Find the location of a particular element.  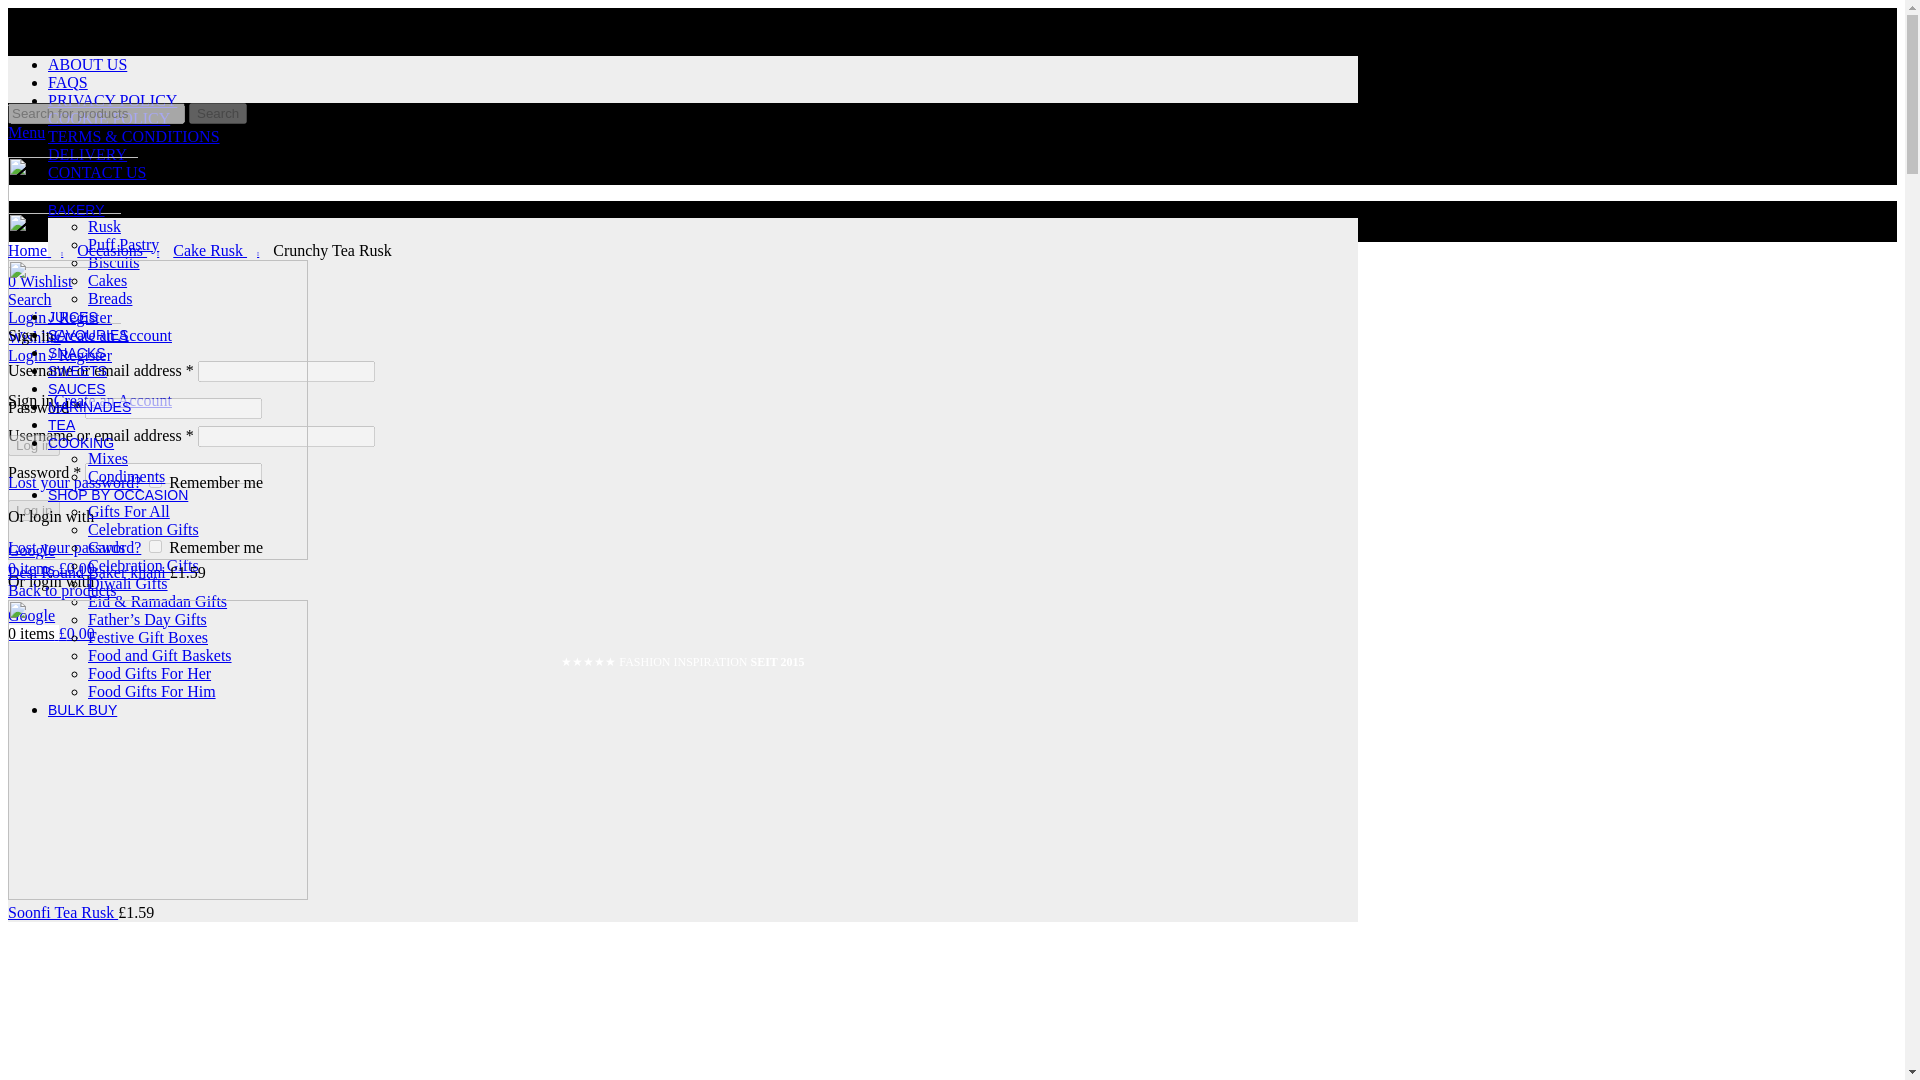

SNACKS is located at coordinates (76, 352).